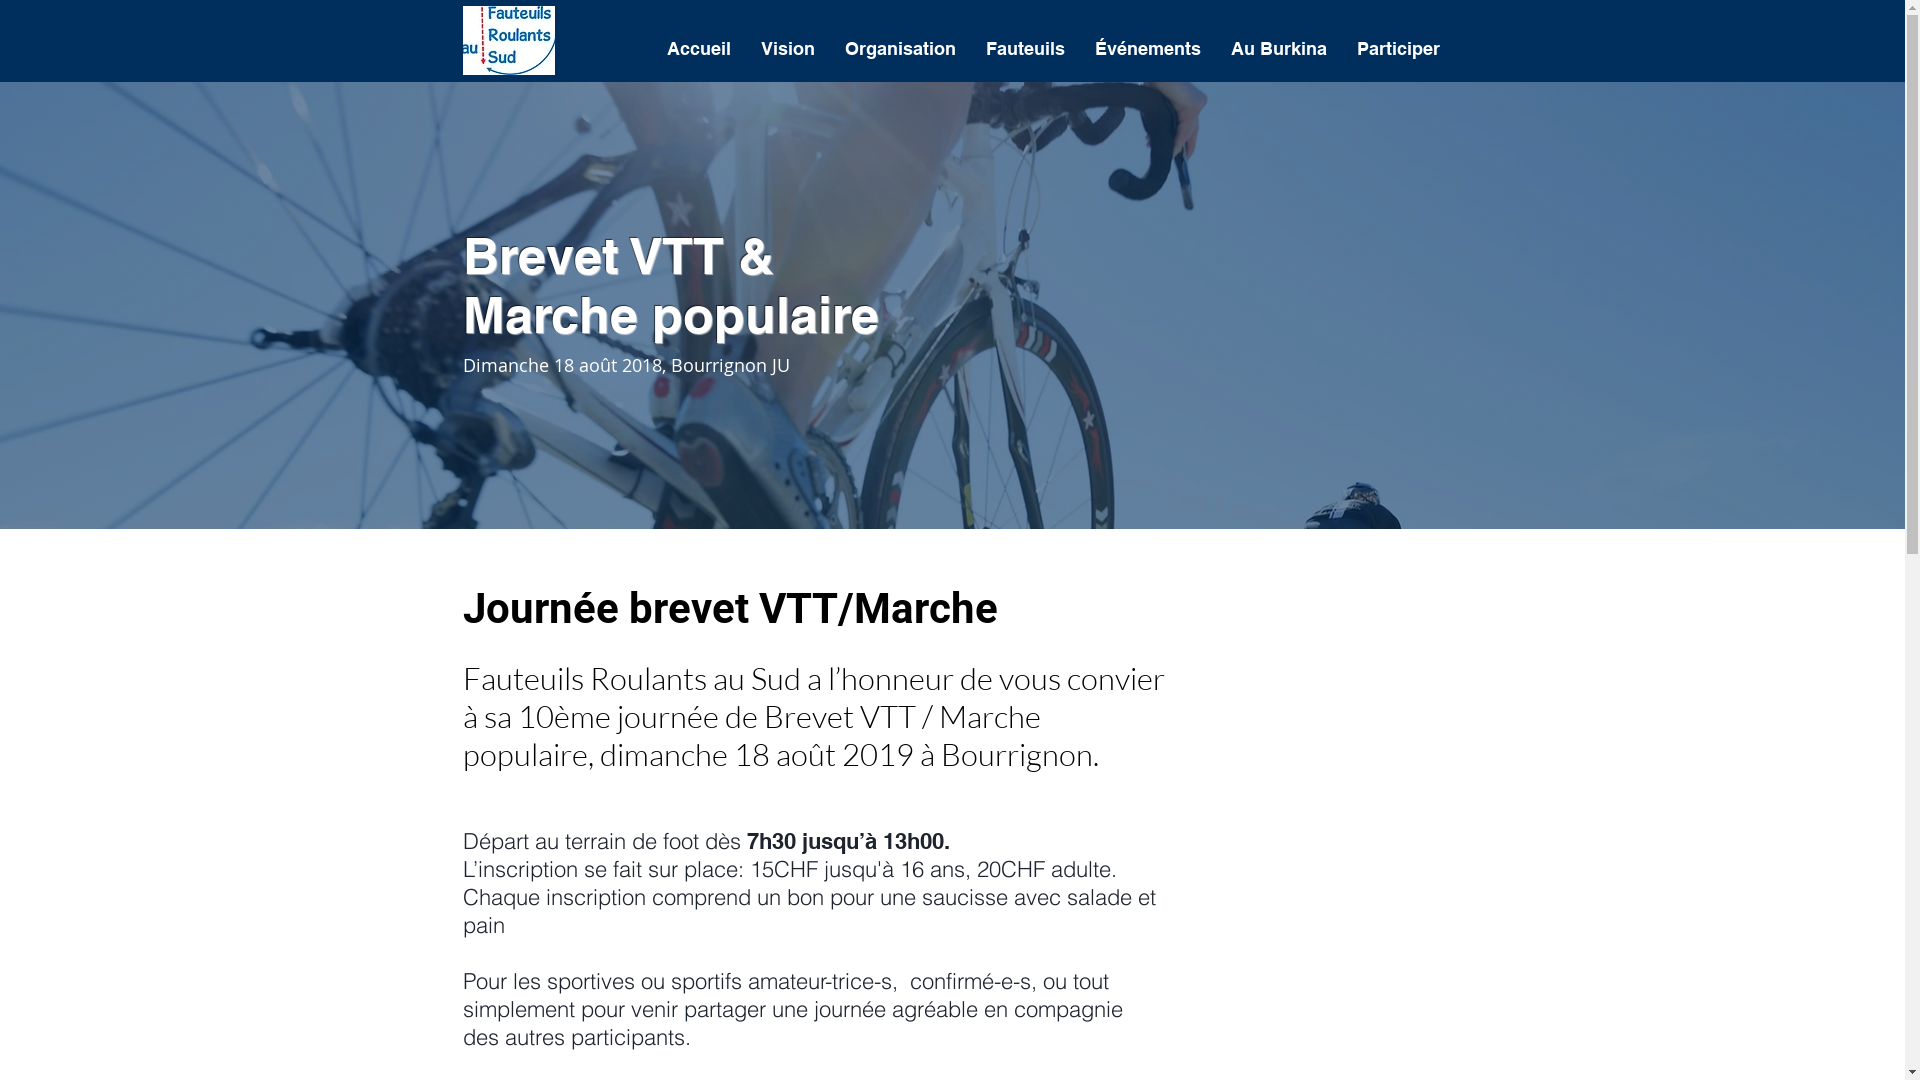  I want to click on Au Burkina, so click(1279, 49).